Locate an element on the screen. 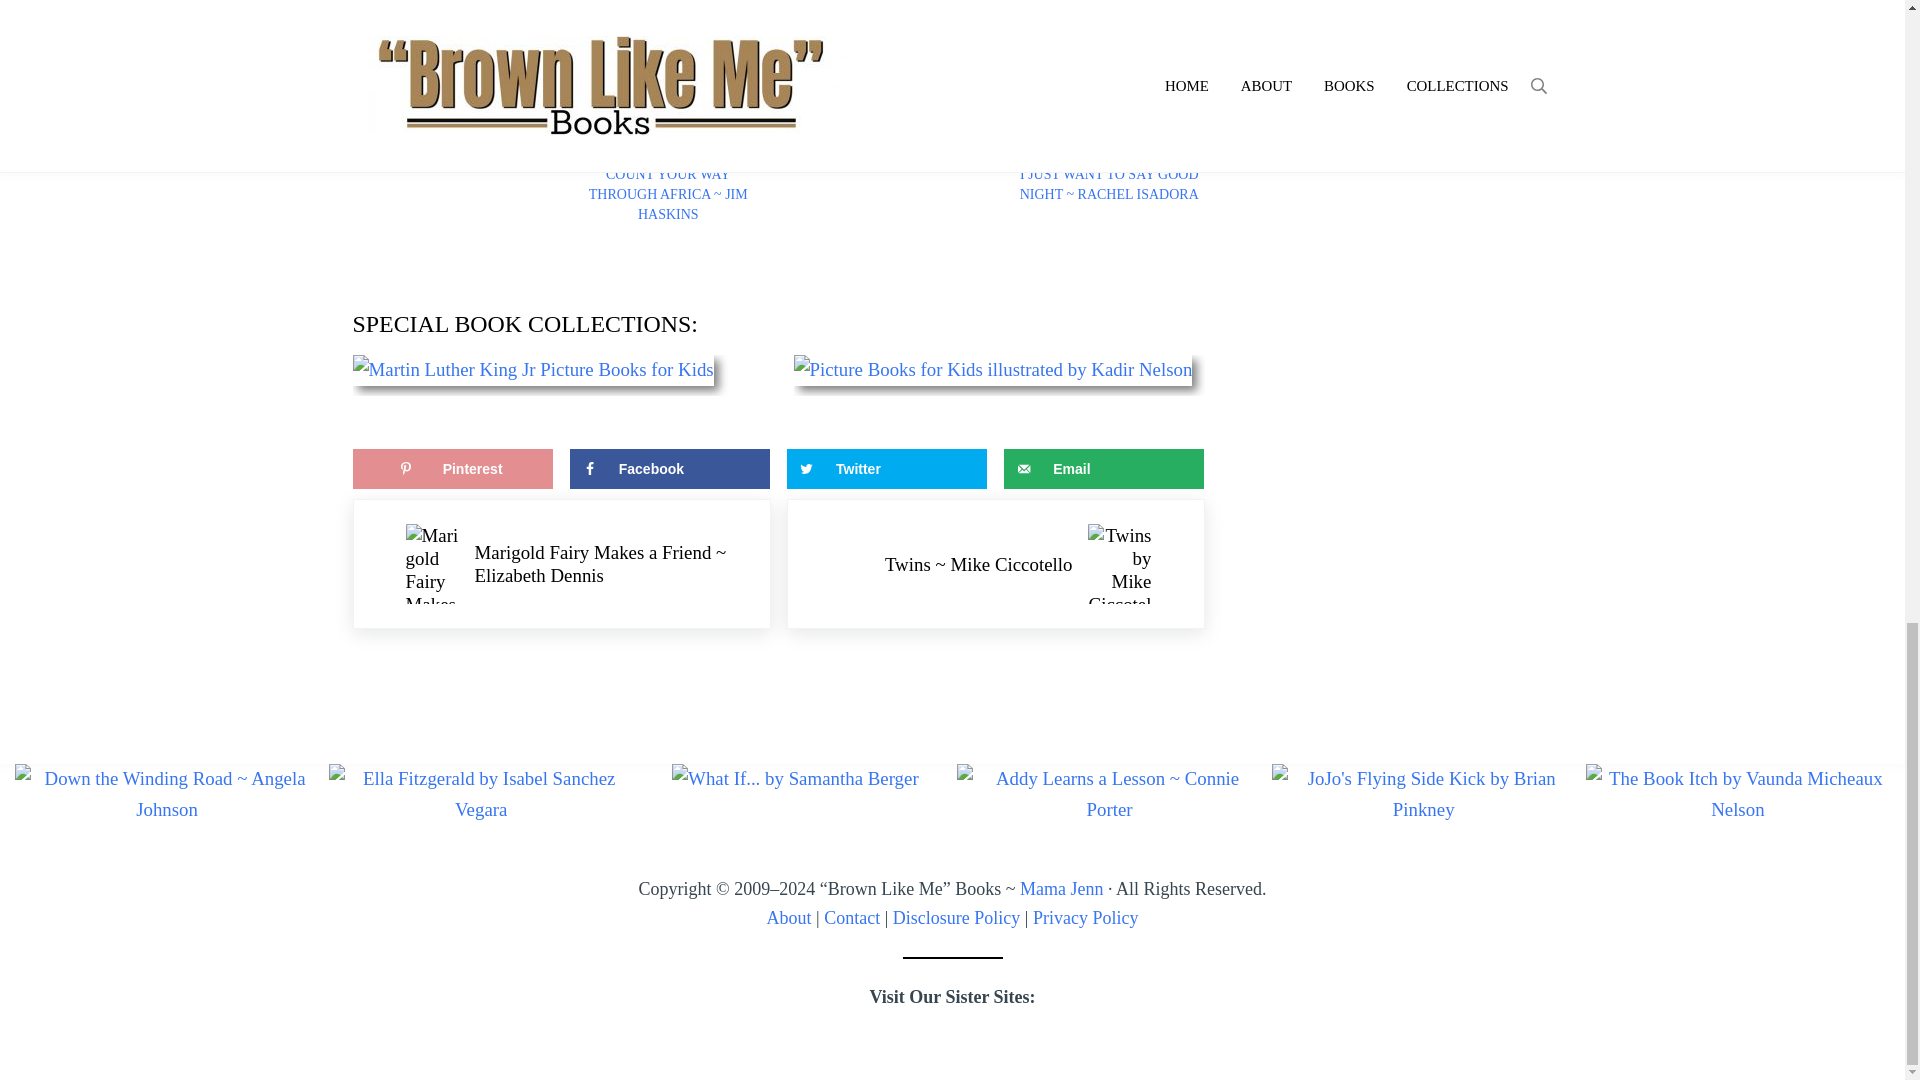 The width and height of the screenshot is (1920, 1080). Save to Pinterest is located at coordinates (452, 469).